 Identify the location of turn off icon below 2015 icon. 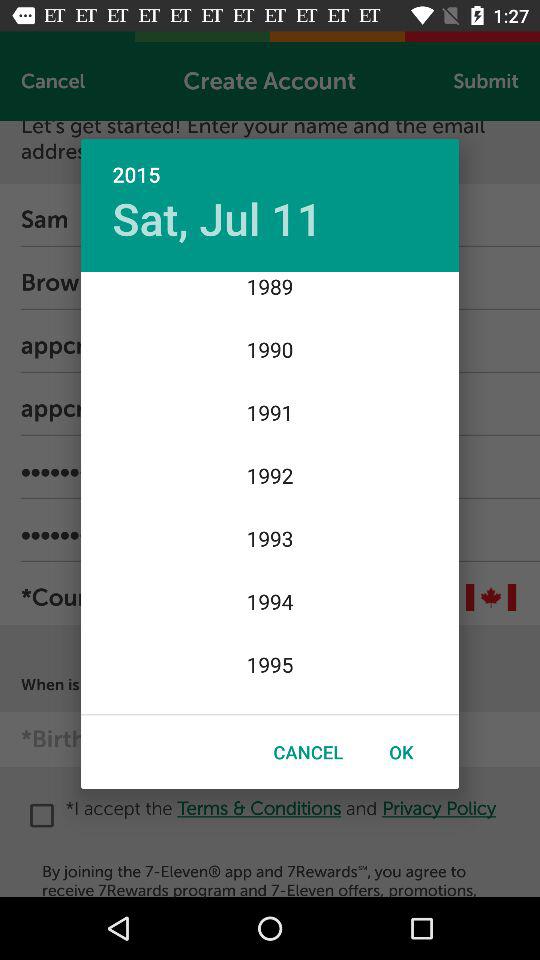
(217, 218).